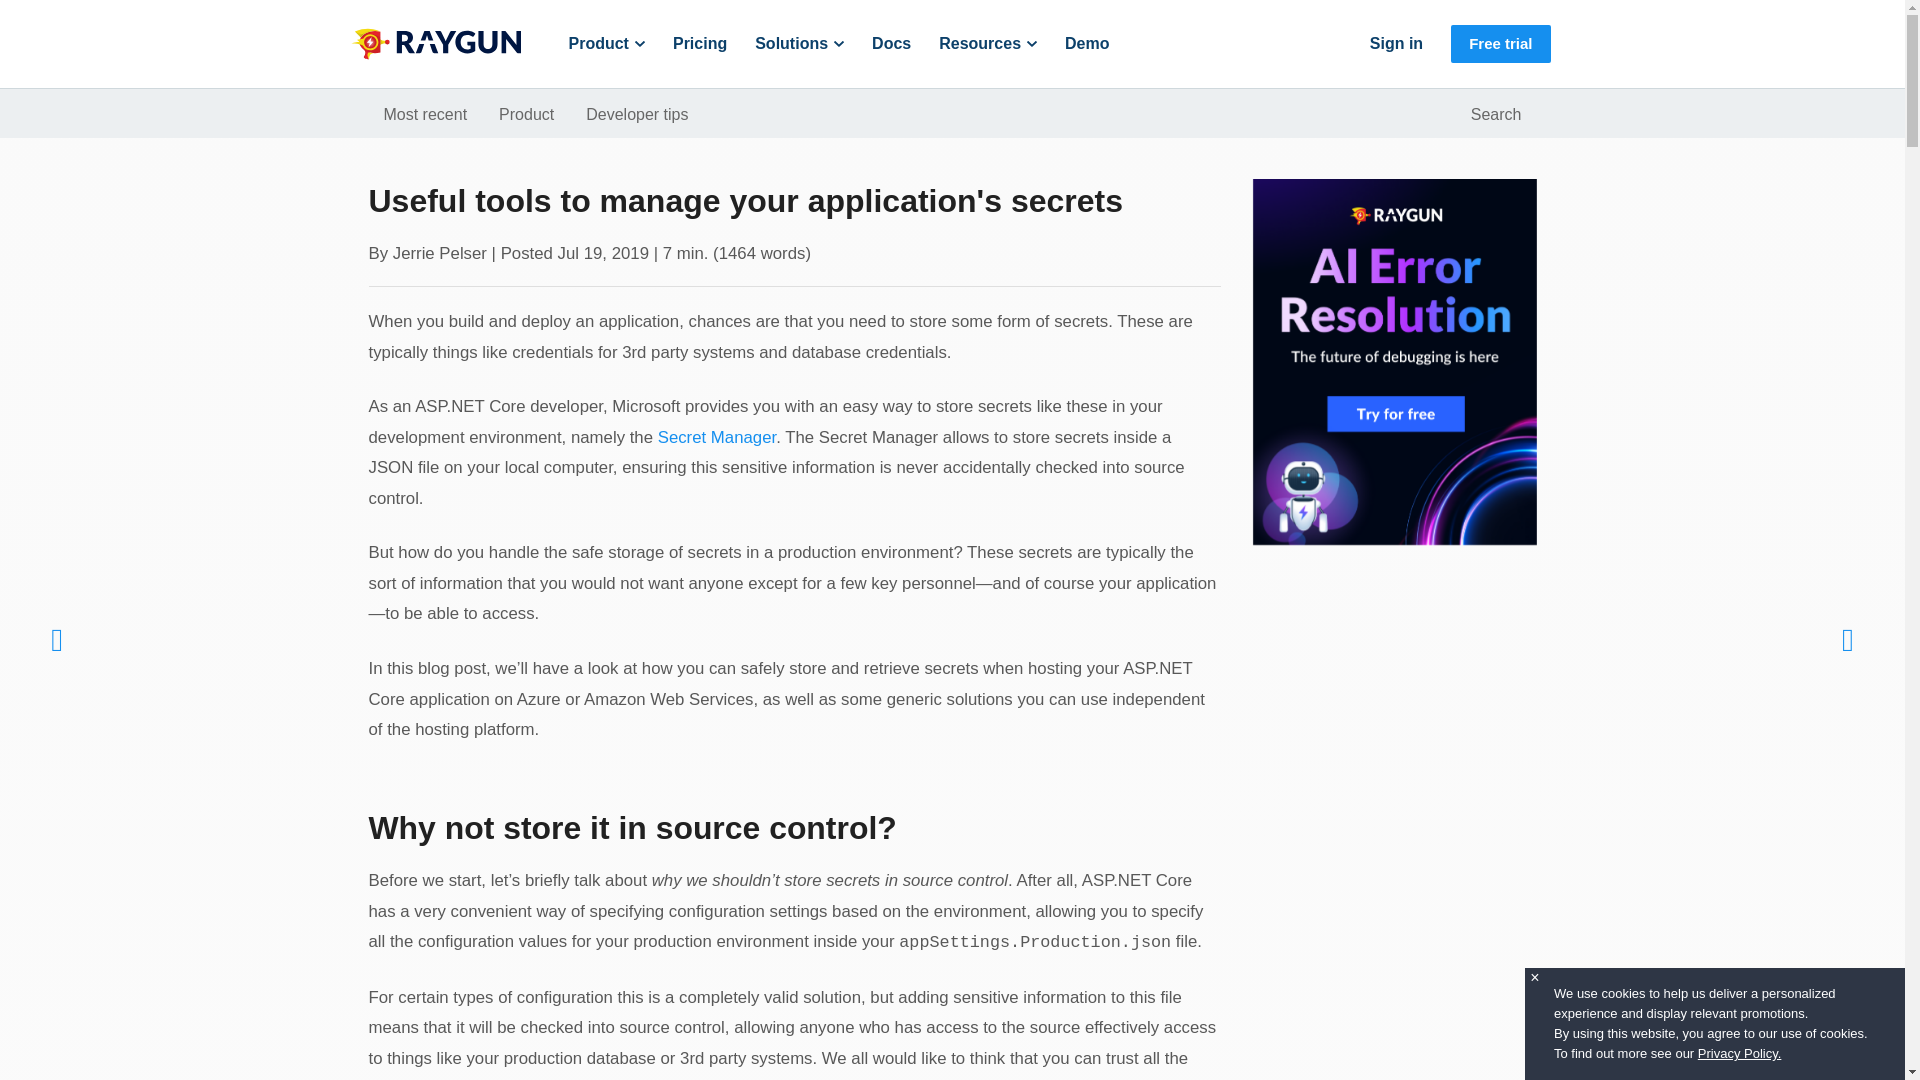  What do you see at coordinates (716, 437) in the screenshot?
I see `Secret Manager` at bounding box center [716, 437].